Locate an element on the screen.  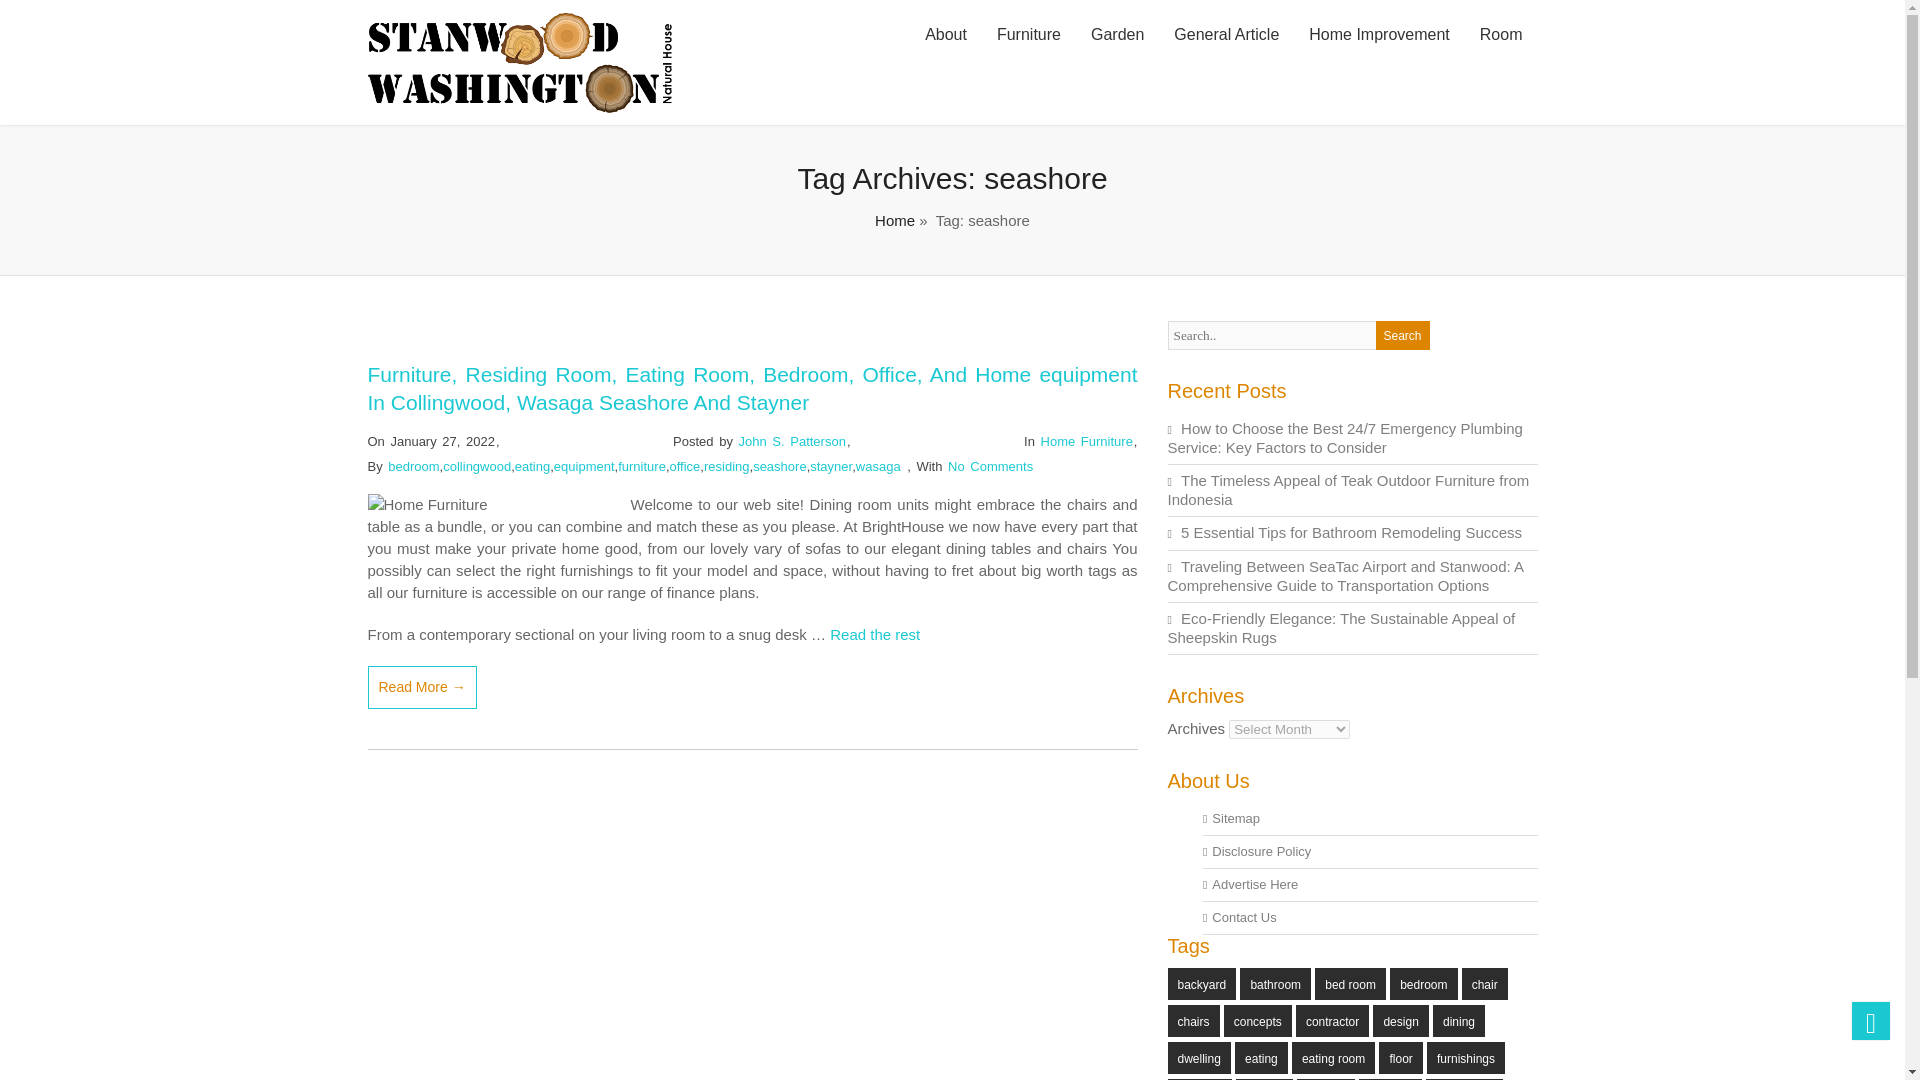
Search is located at coordinates (1403, 334).